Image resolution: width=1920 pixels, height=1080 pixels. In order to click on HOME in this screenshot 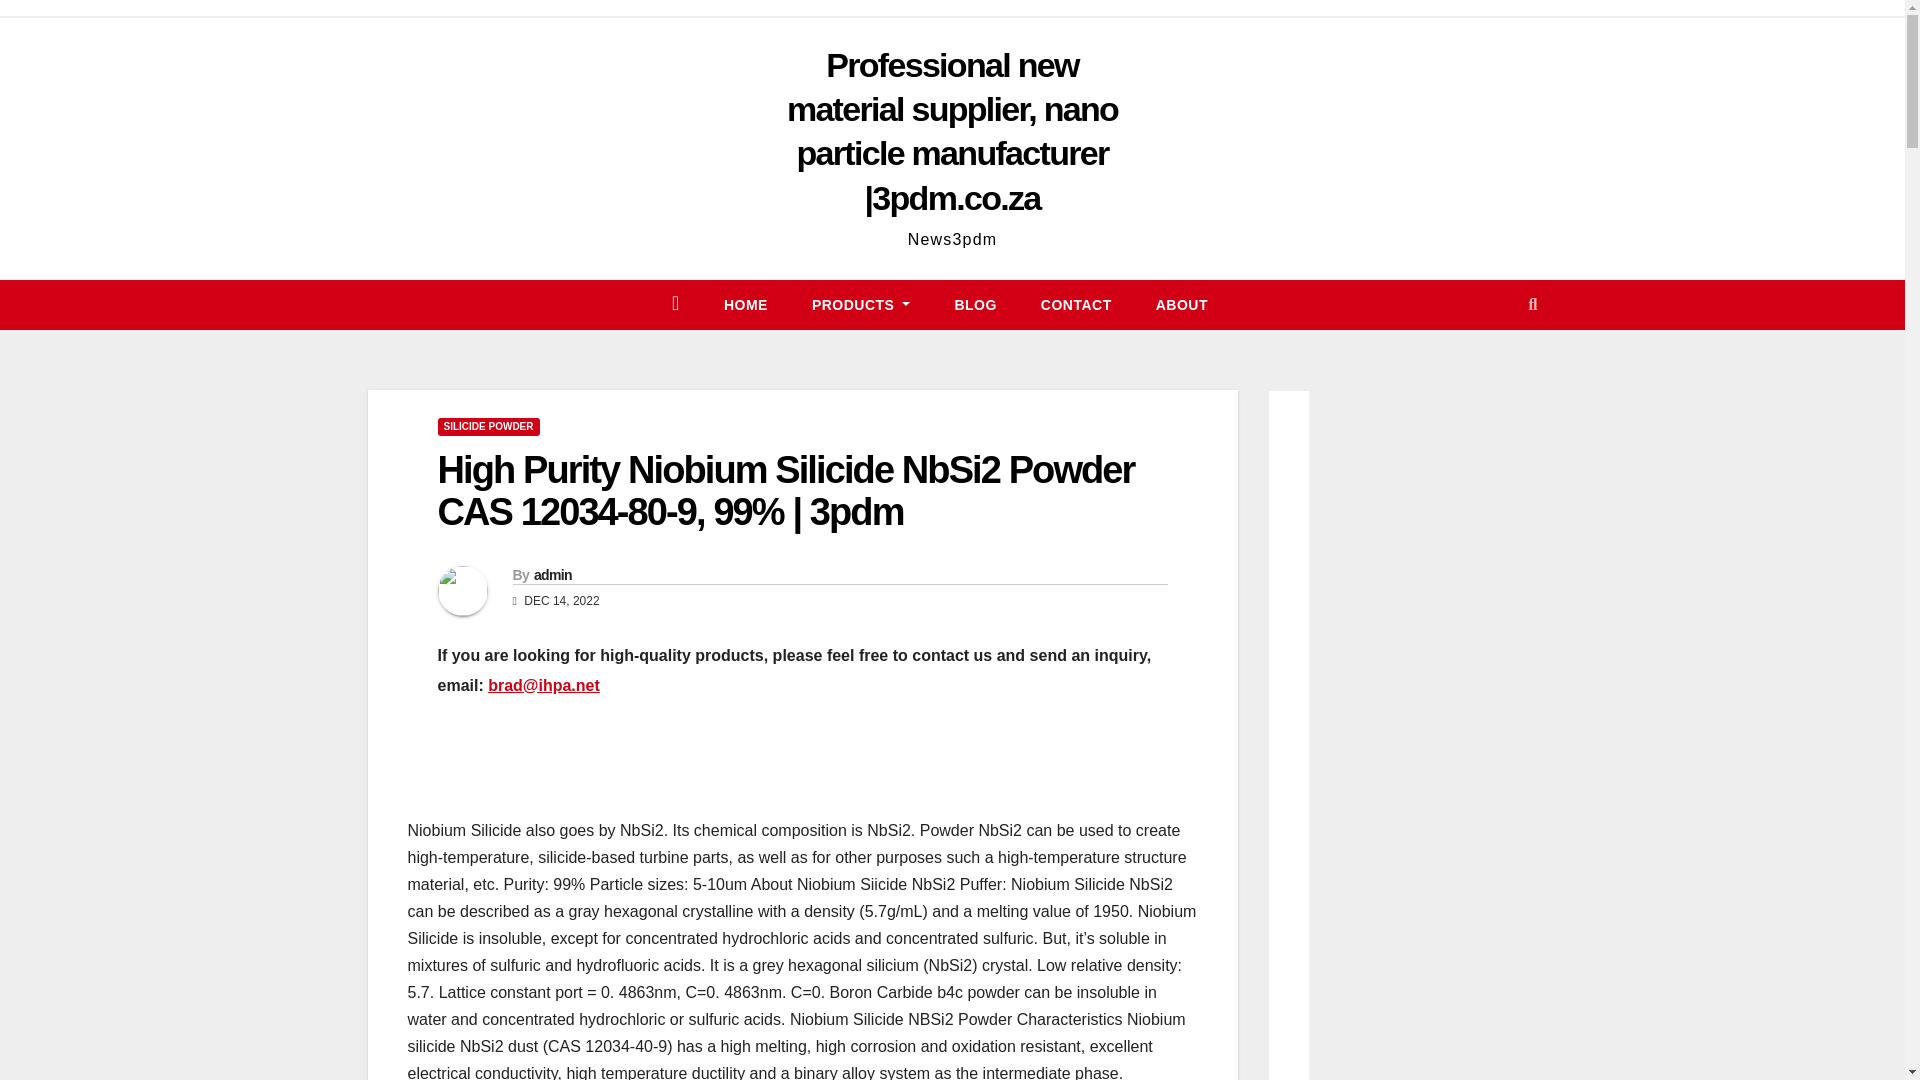, I will do `click(746, 304)`.